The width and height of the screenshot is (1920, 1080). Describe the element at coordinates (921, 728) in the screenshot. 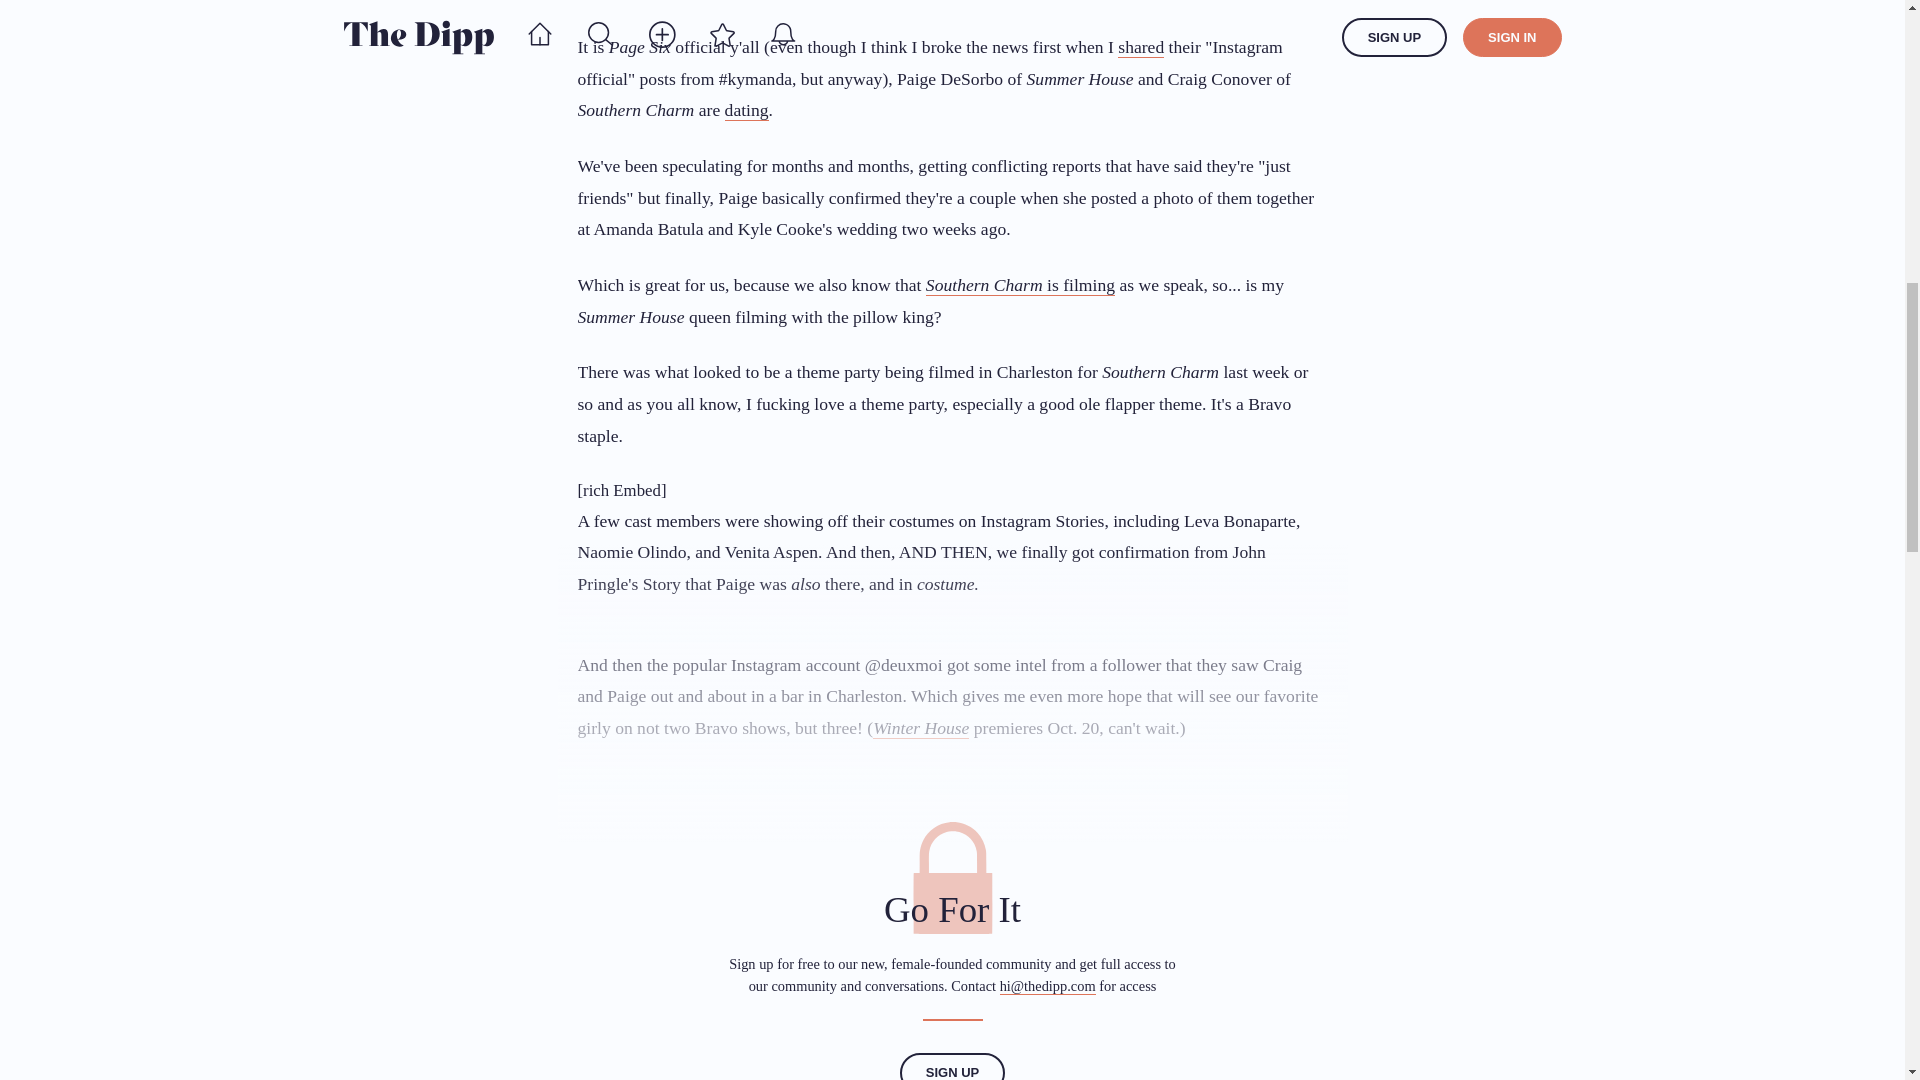

I see `Winter House` at that location.